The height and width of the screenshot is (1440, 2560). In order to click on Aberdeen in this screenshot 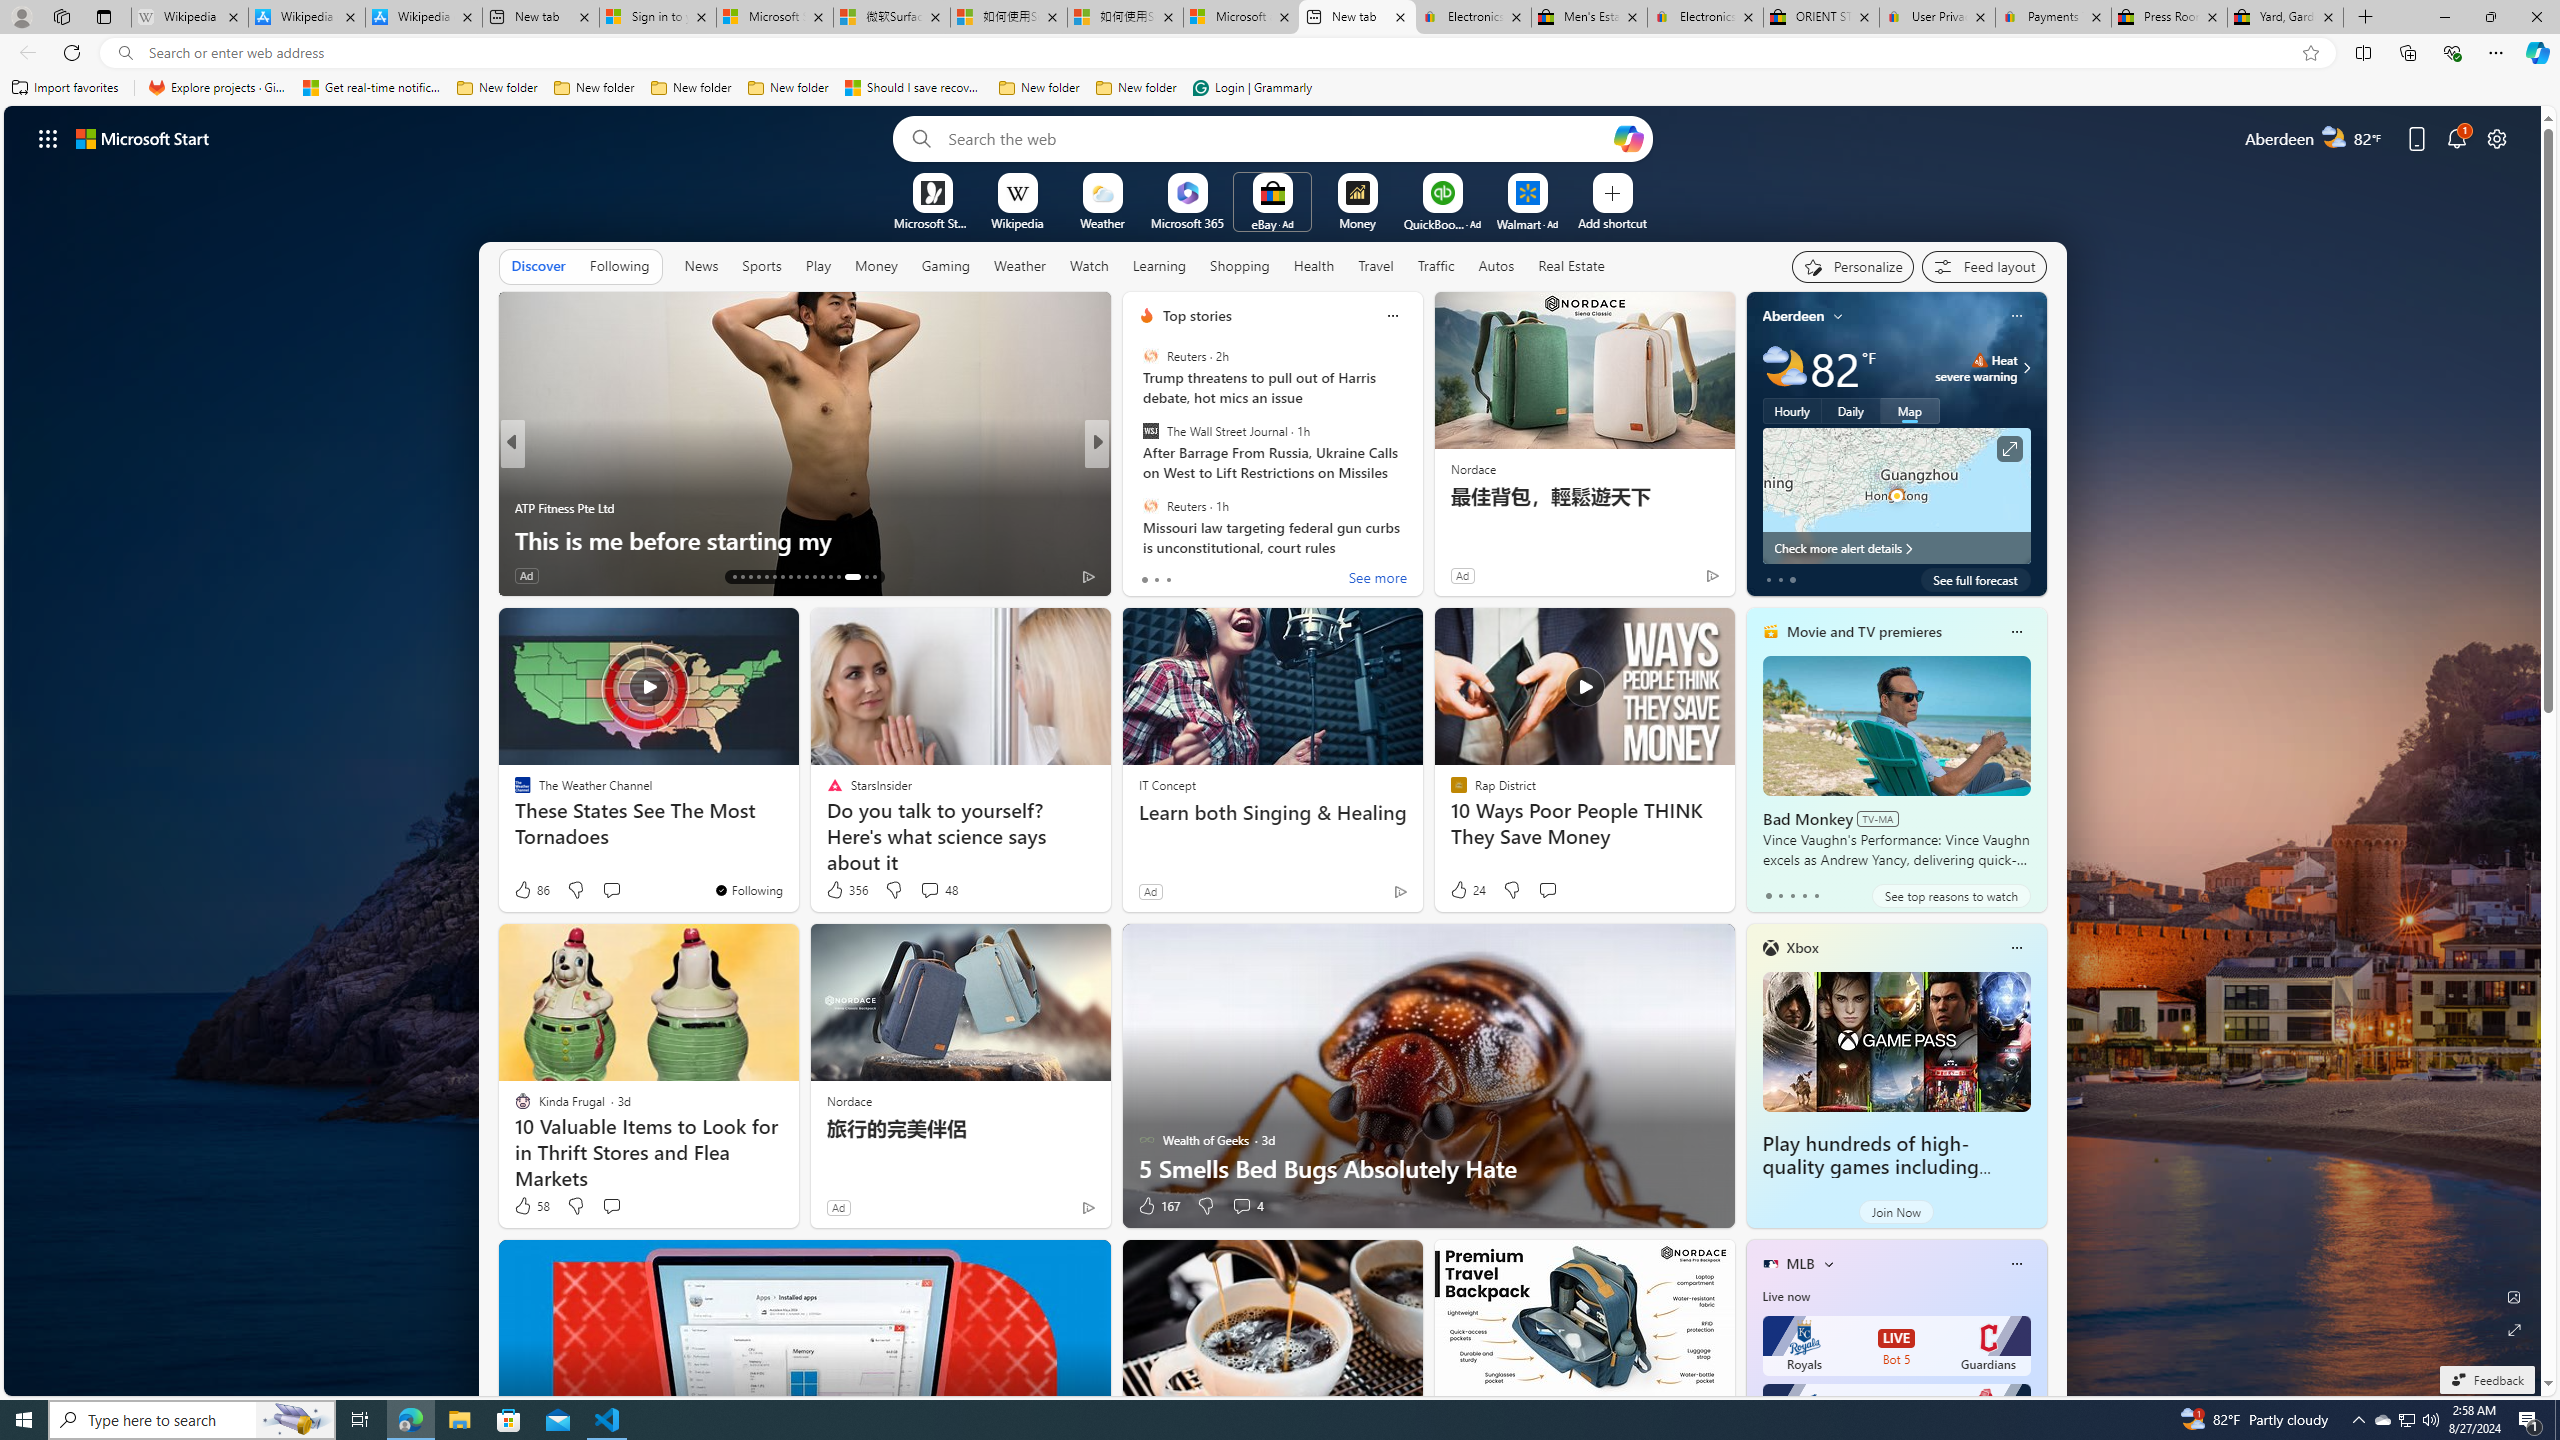, I will do `click(1793, 316)`.